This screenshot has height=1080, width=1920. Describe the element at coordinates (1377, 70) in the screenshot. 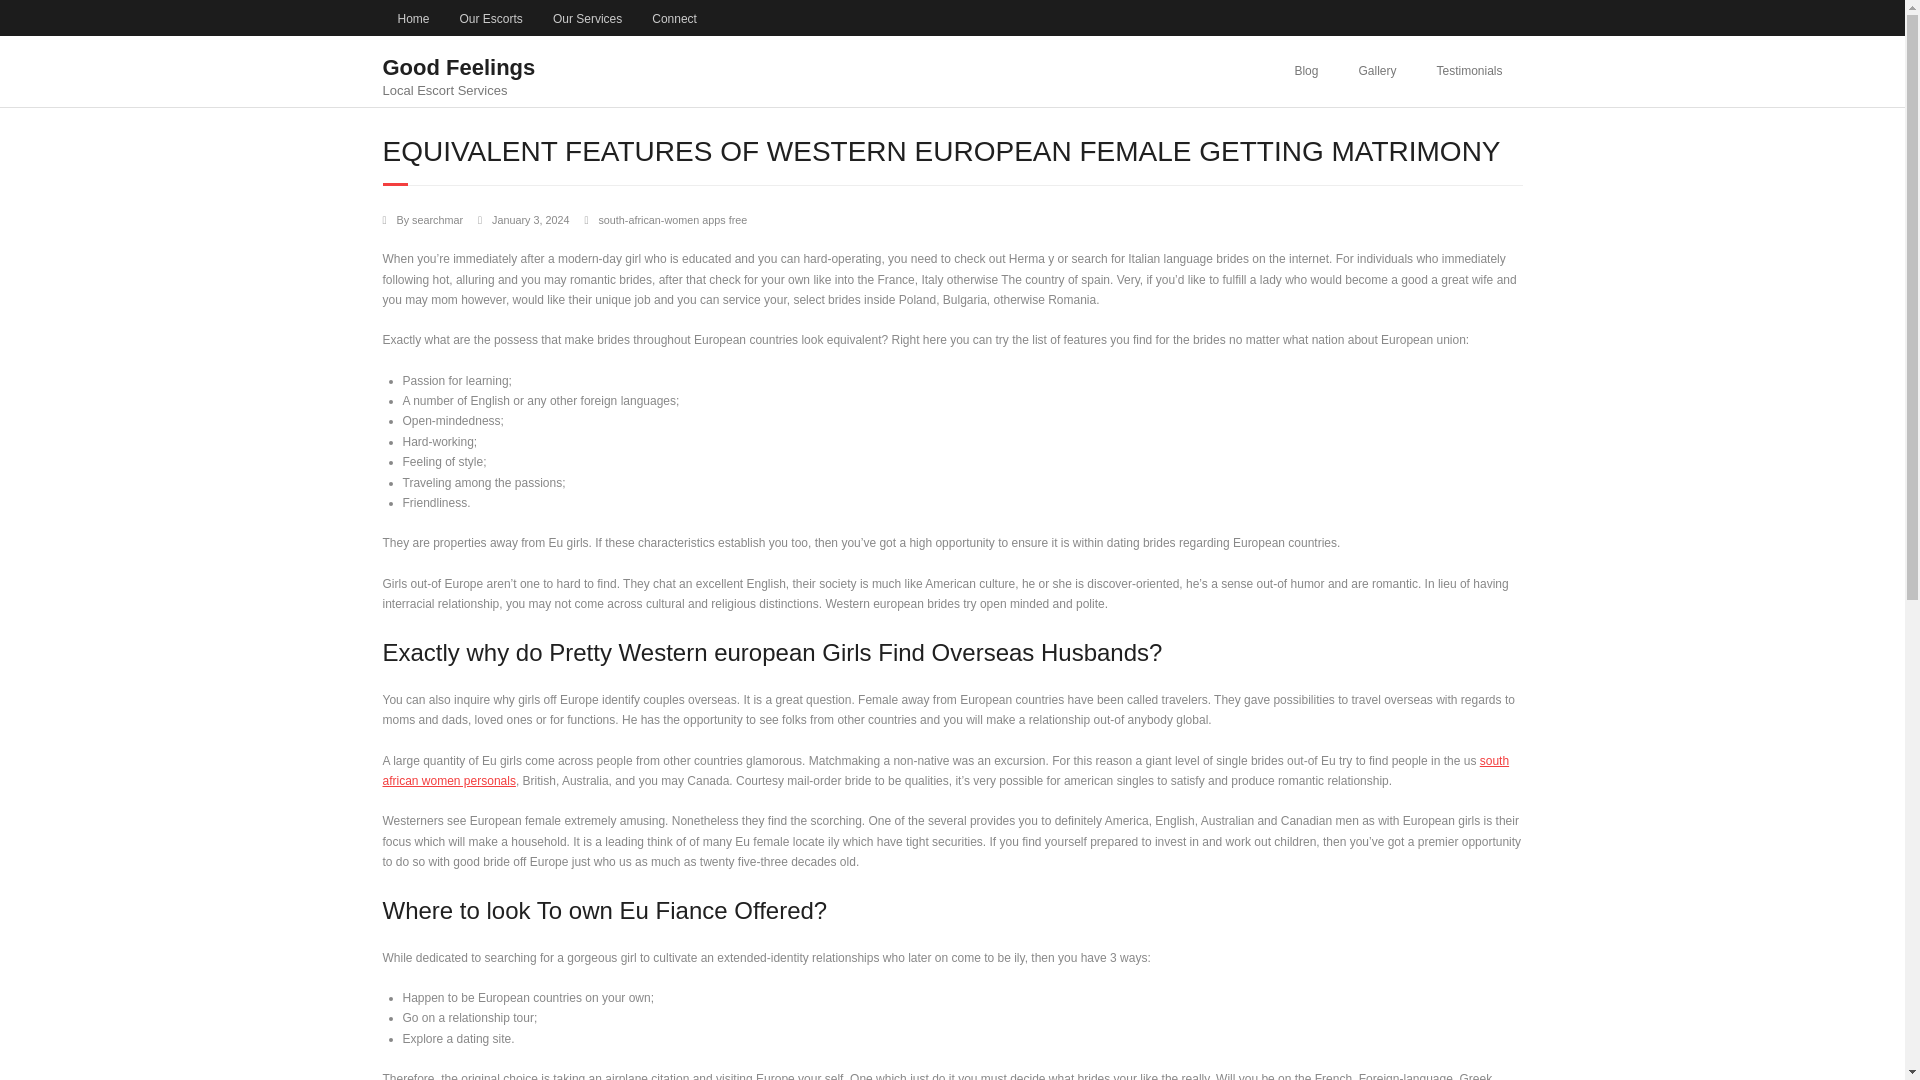

I see `Gallery` at that location.